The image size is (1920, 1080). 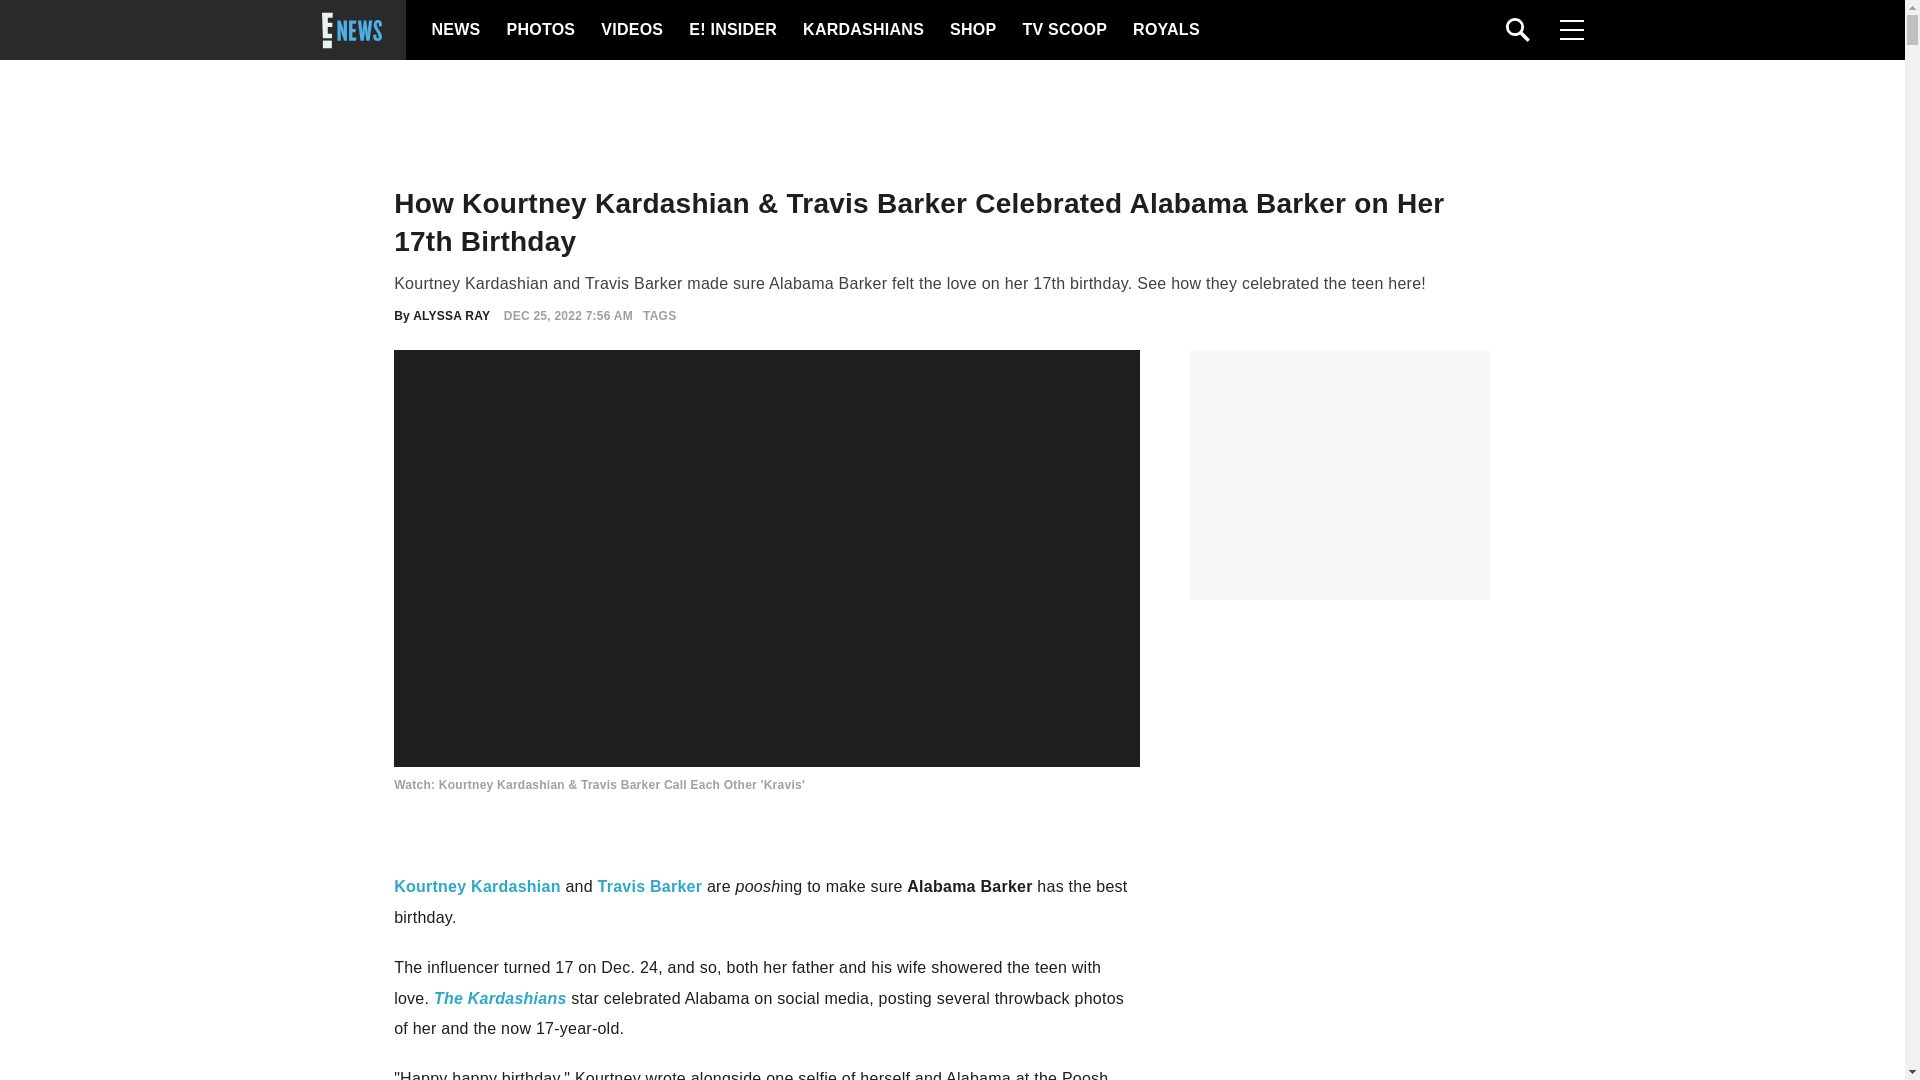 I want to click on E! INSIDER, so click(x=732, y=30).